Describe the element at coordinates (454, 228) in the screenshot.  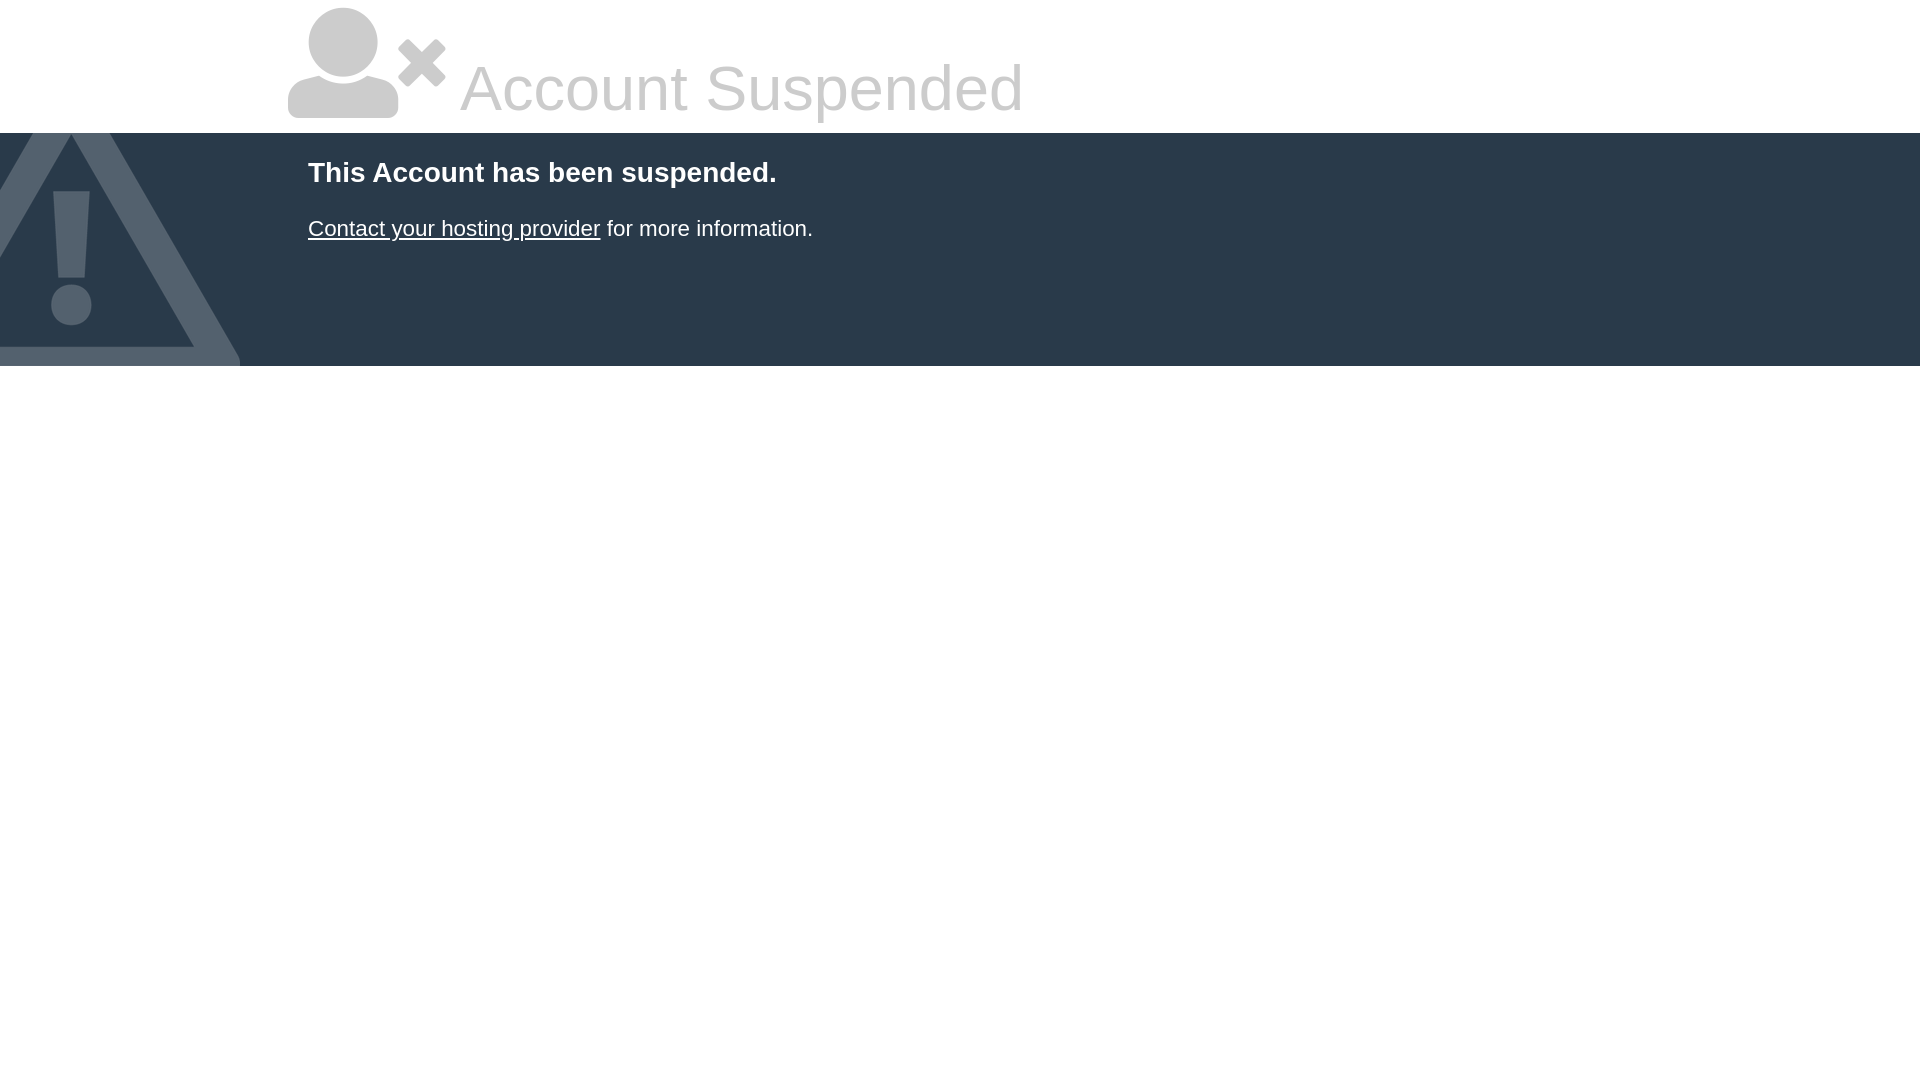
I see `Contact your hosting provider` at that location.